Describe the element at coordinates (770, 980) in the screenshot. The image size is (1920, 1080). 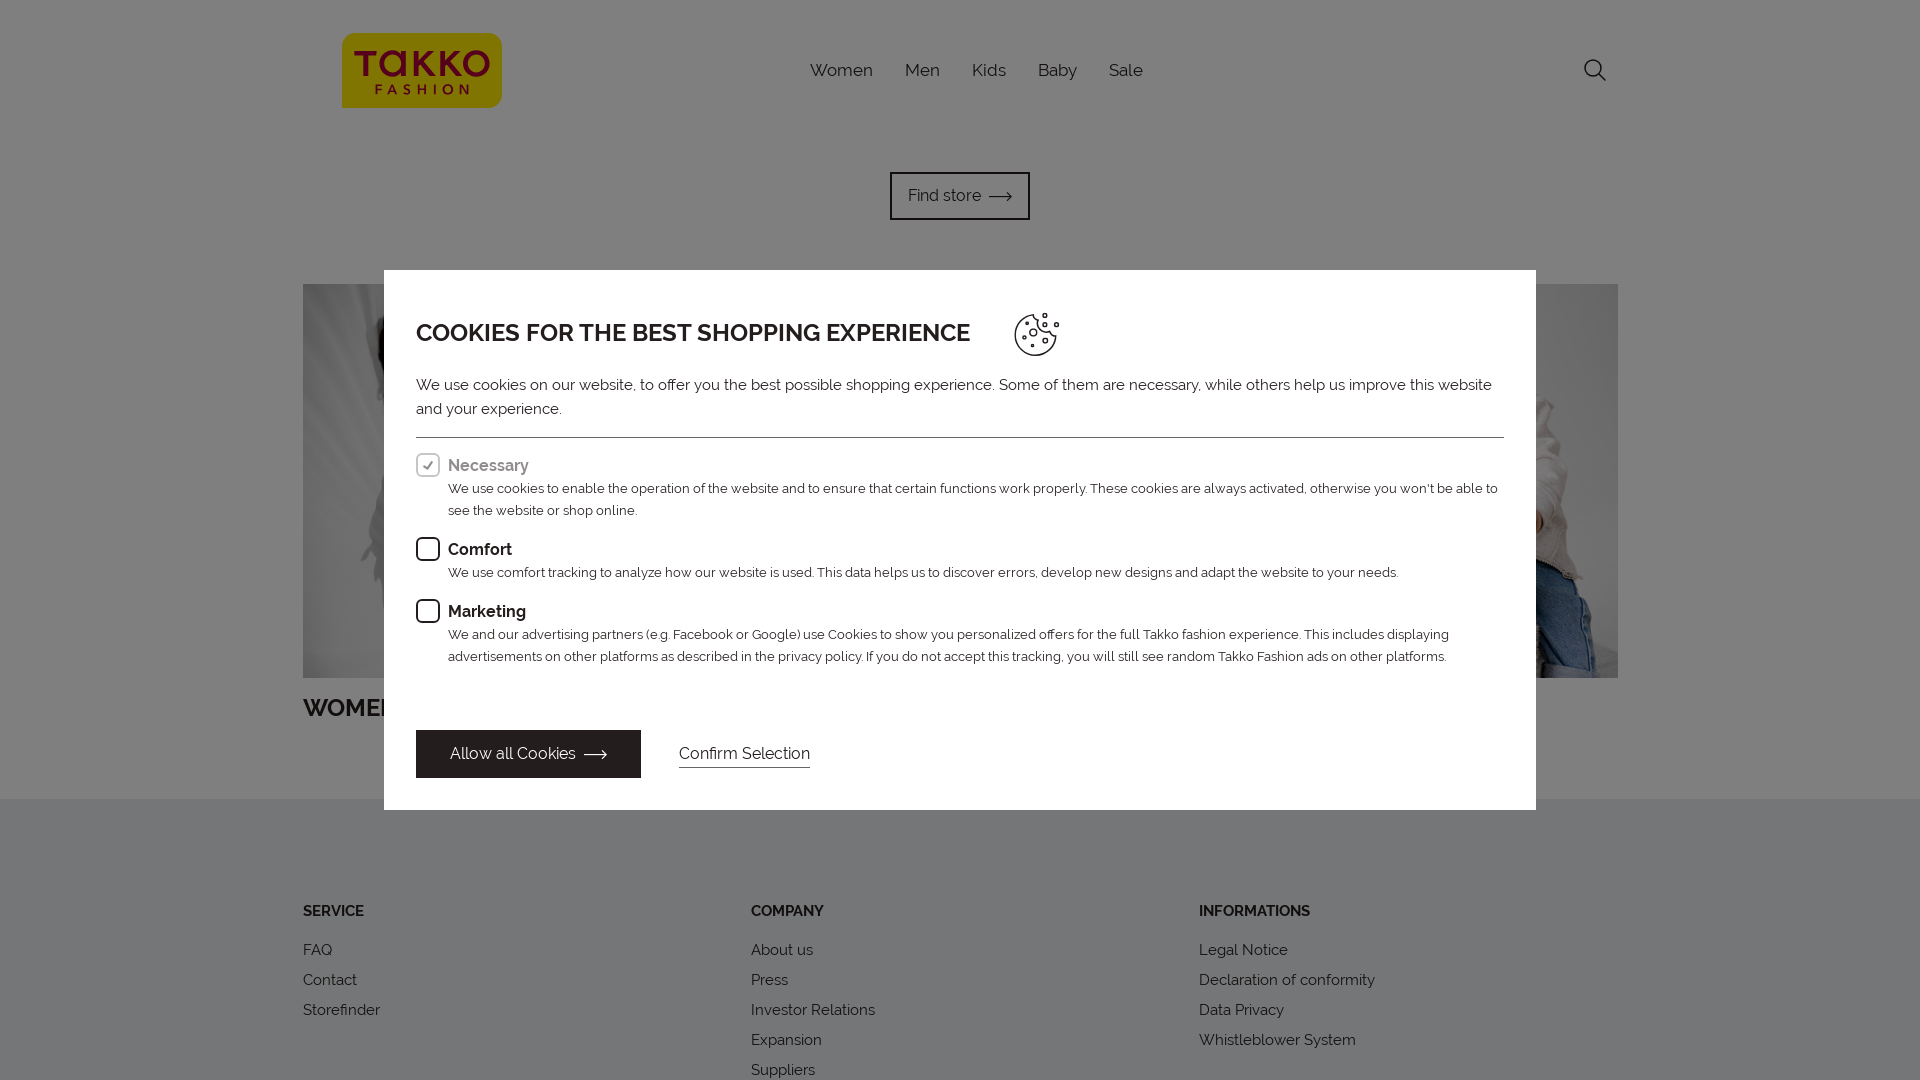
I see `Press` at that location.